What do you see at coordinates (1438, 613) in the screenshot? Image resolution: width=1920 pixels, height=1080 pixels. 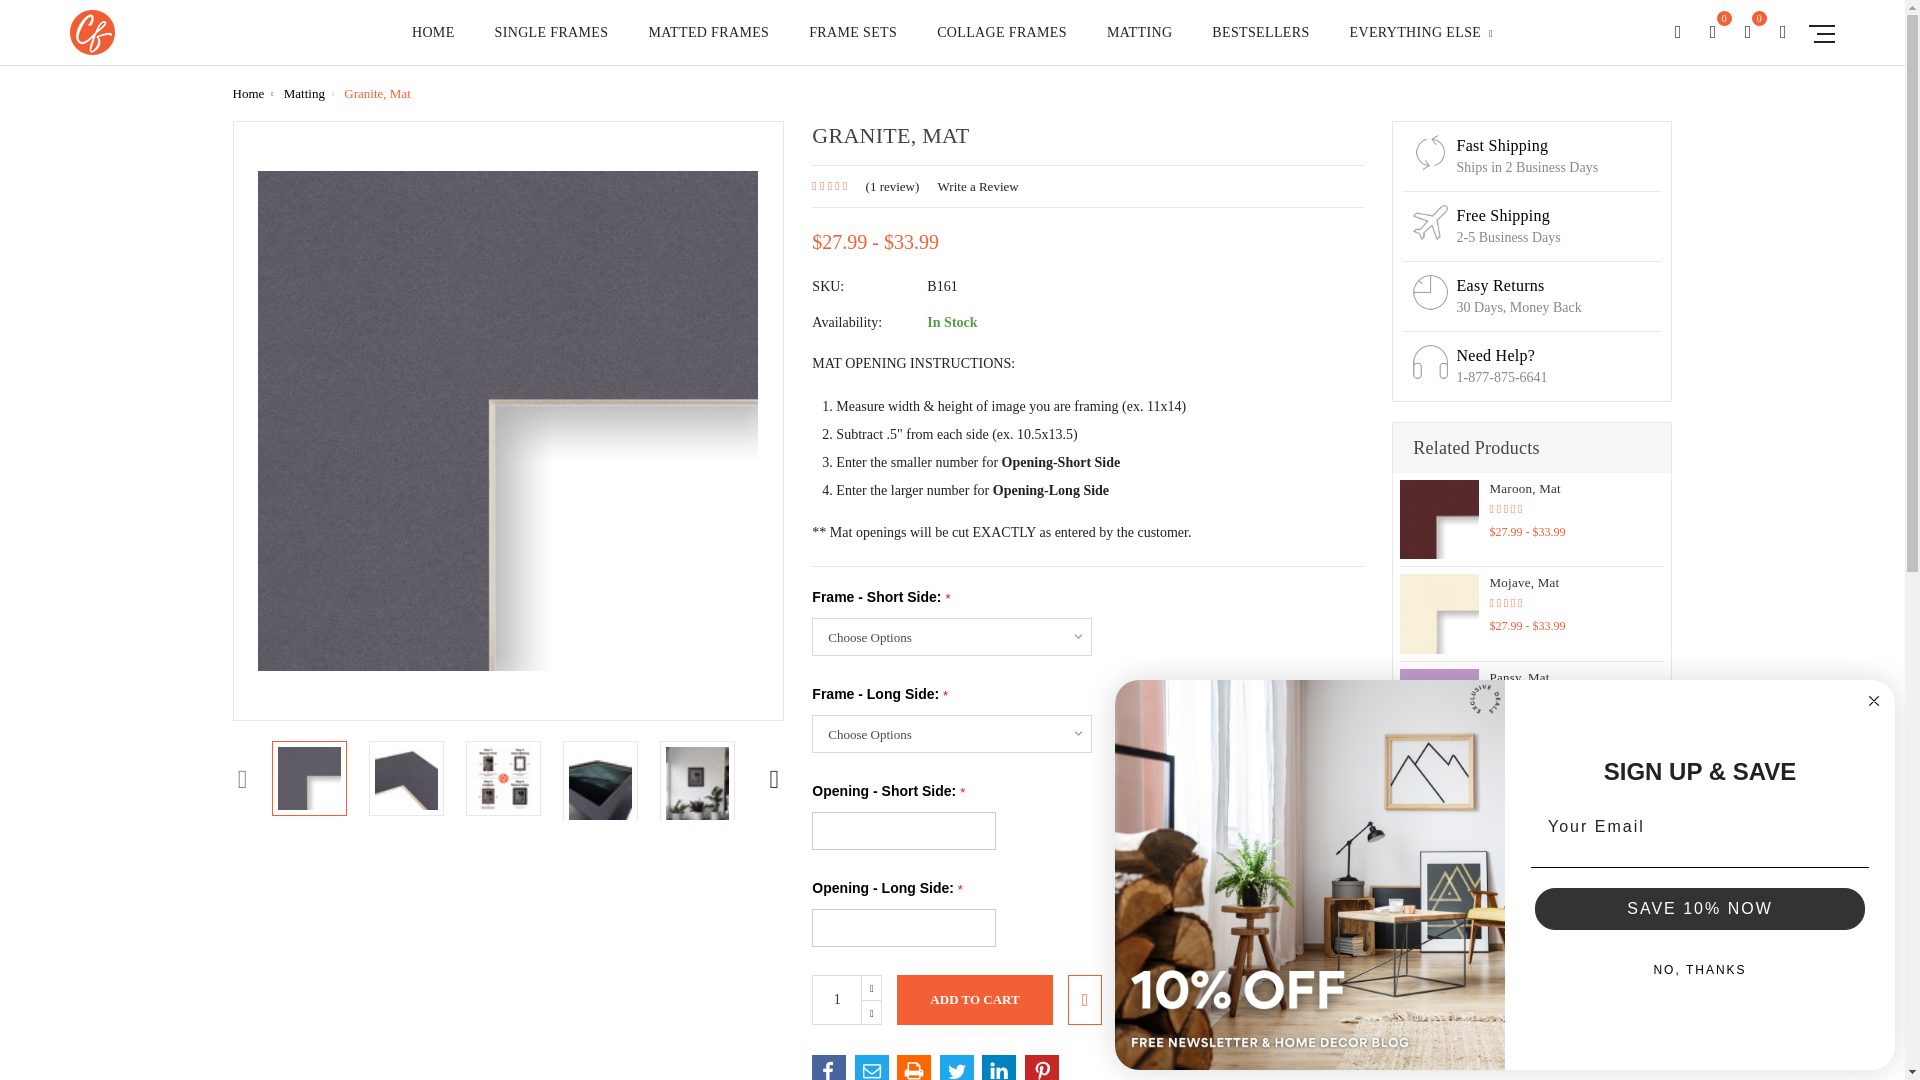 I see `Mojave, Mat` at bounding box center [1438, 613].